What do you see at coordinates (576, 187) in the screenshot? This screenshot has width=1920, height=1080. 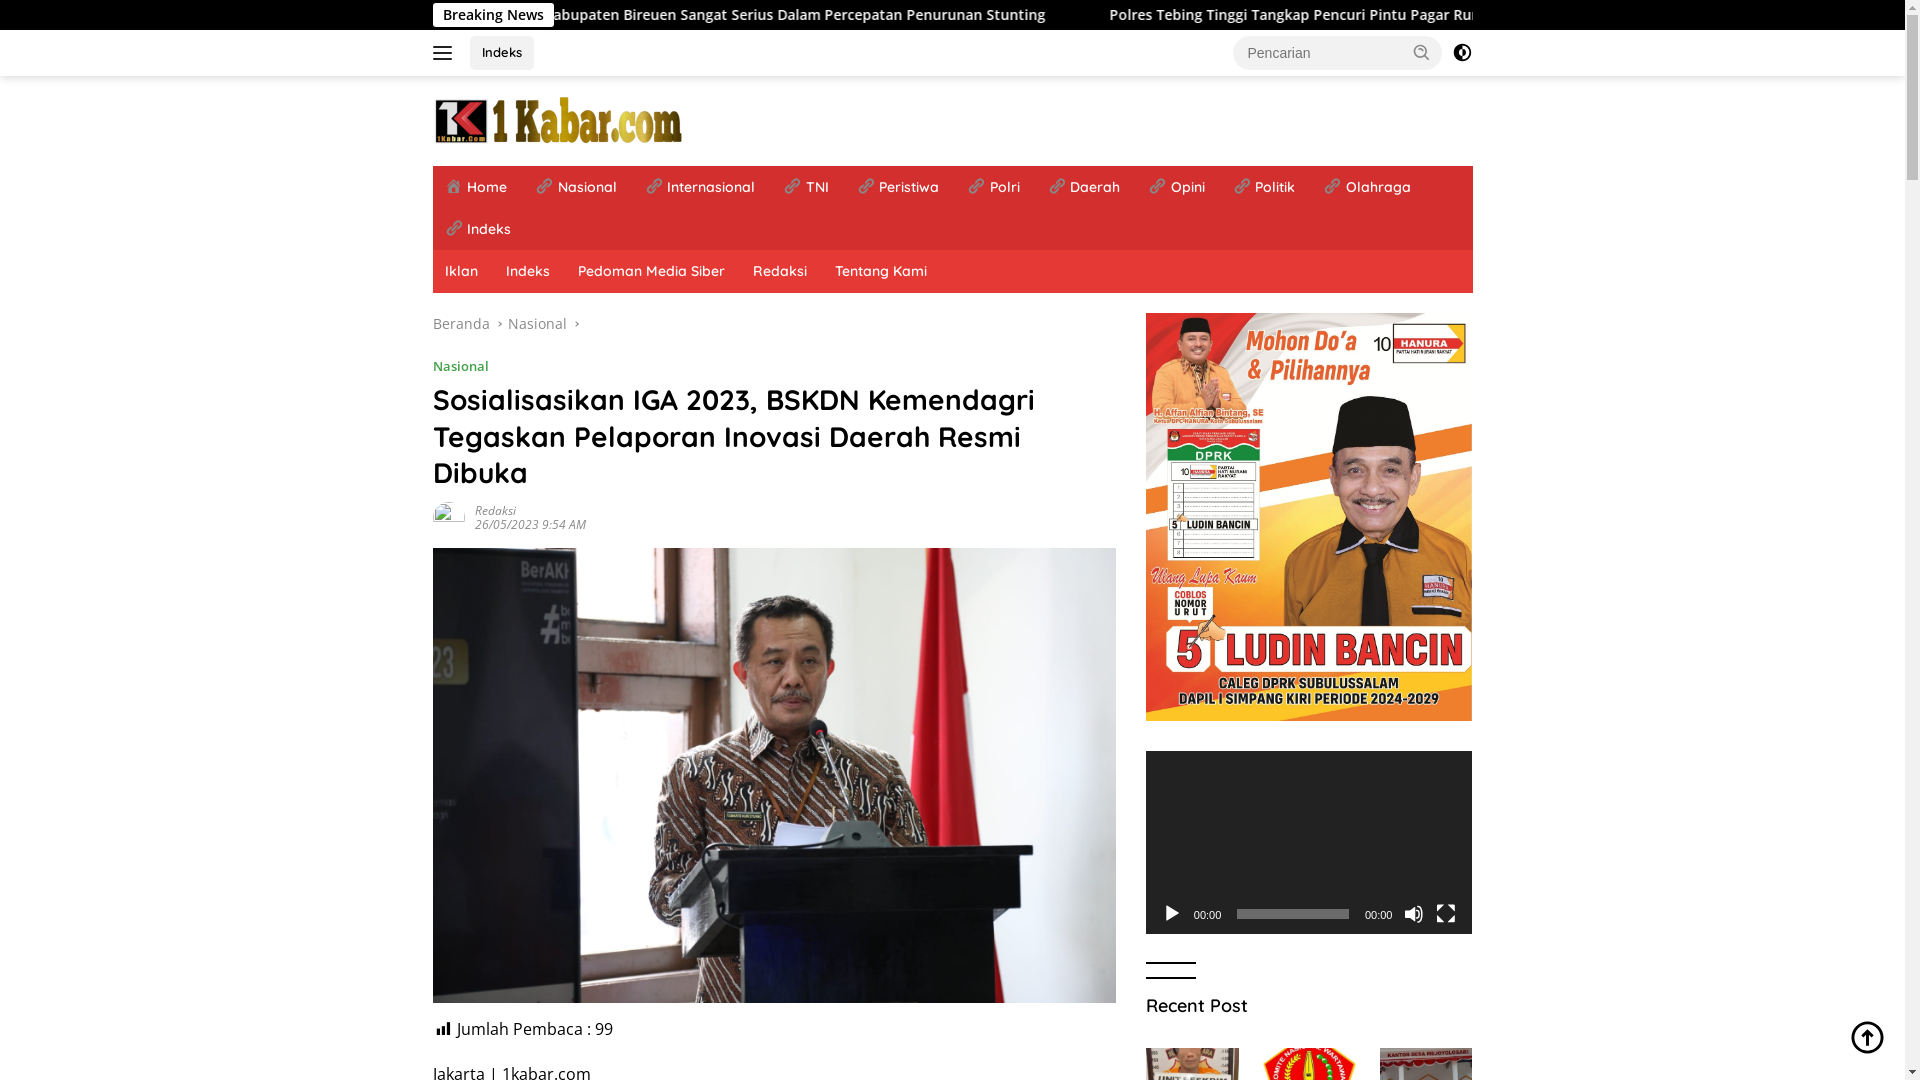 I see `Nasional` at bounding box center [576, 187].